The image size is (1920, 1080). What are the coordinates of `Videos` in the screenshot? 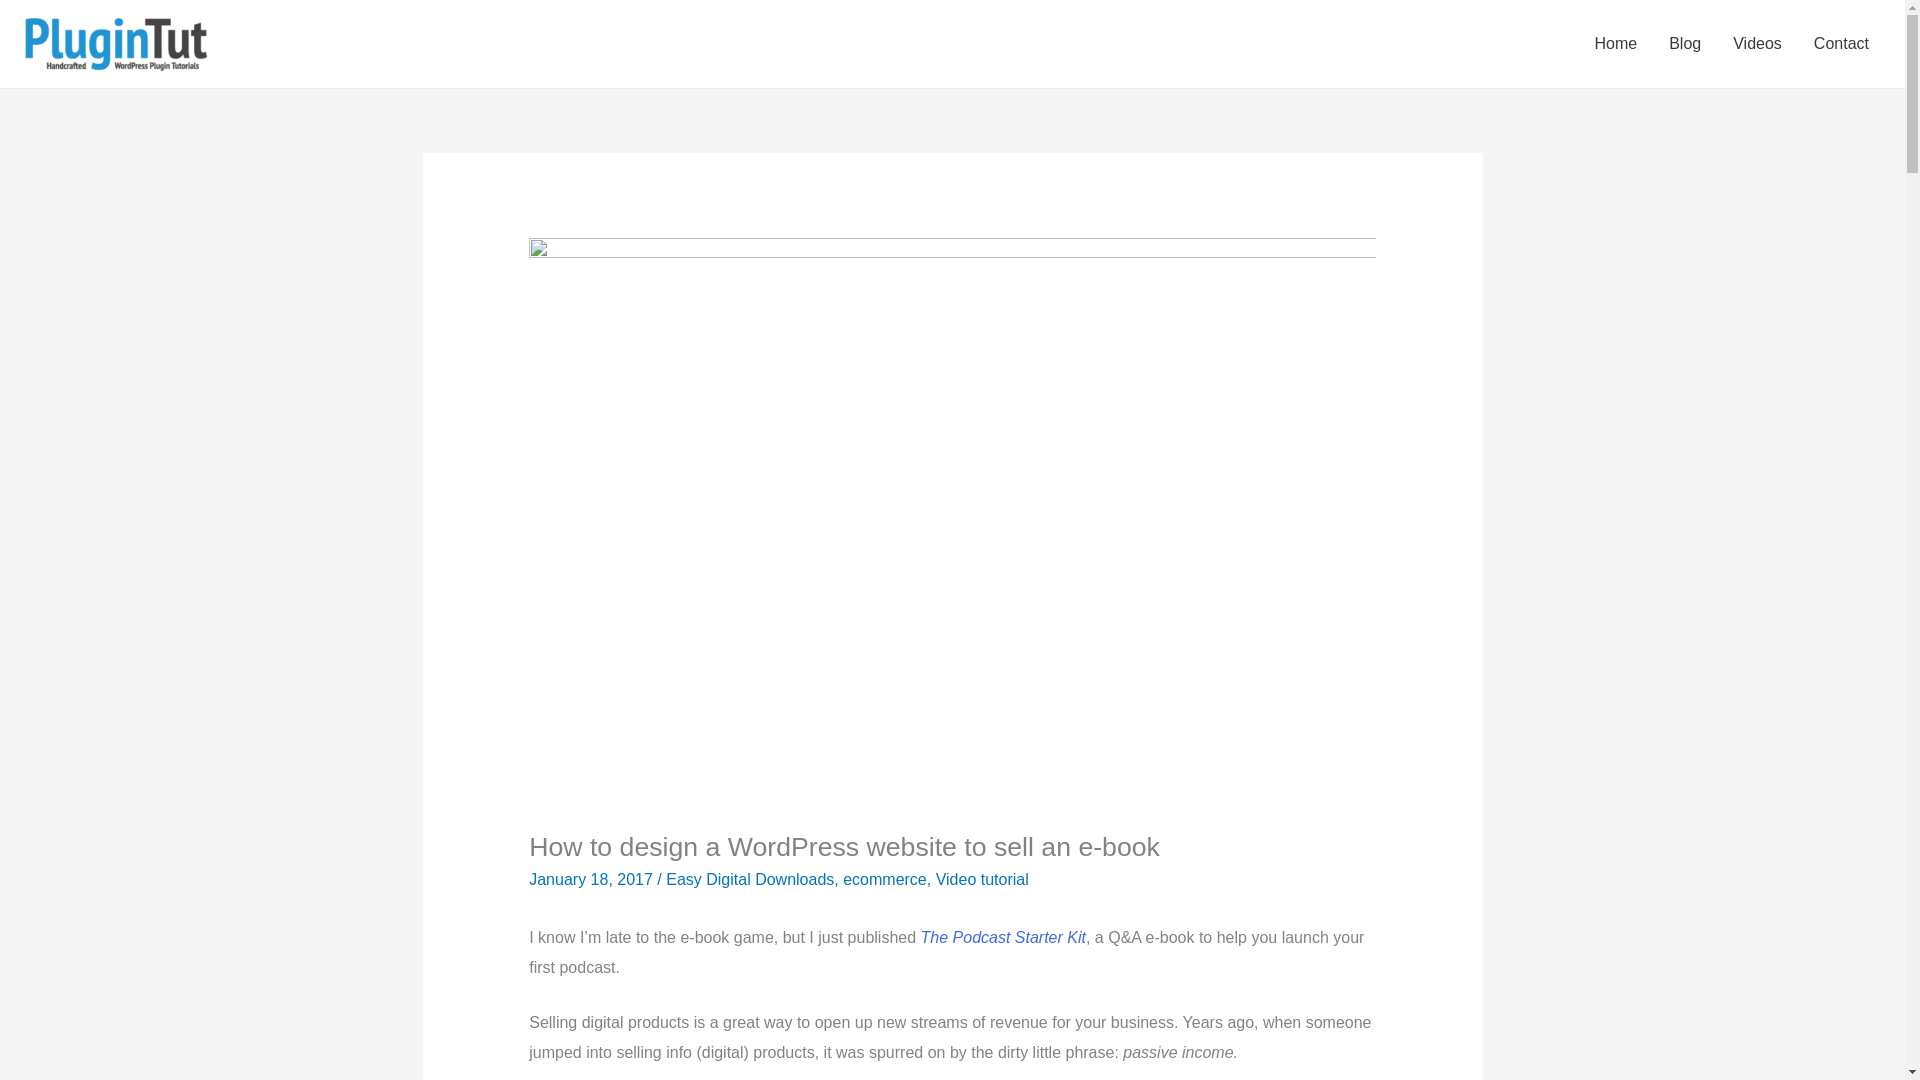 It's located at (1756, 43).